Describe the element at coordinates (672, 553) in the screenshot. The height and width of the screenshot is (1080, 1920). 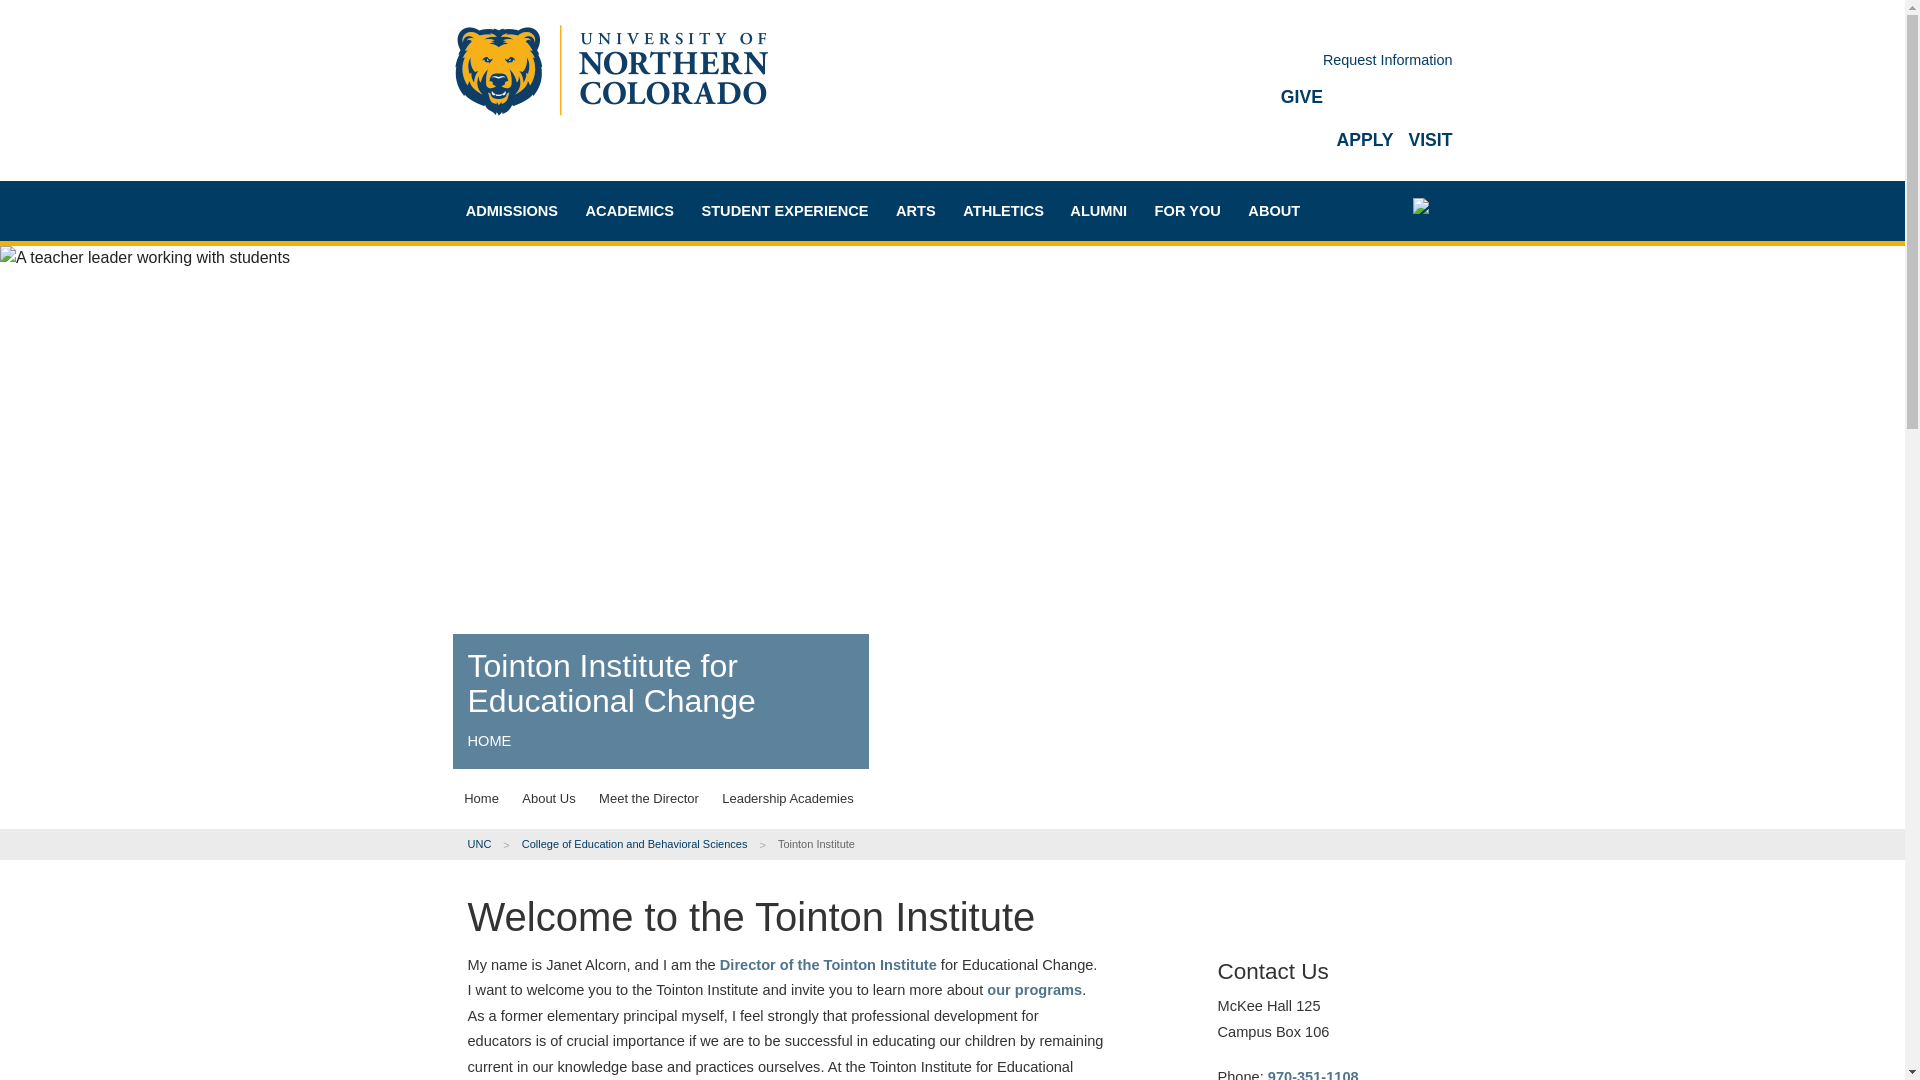
I see `Research` at that location.